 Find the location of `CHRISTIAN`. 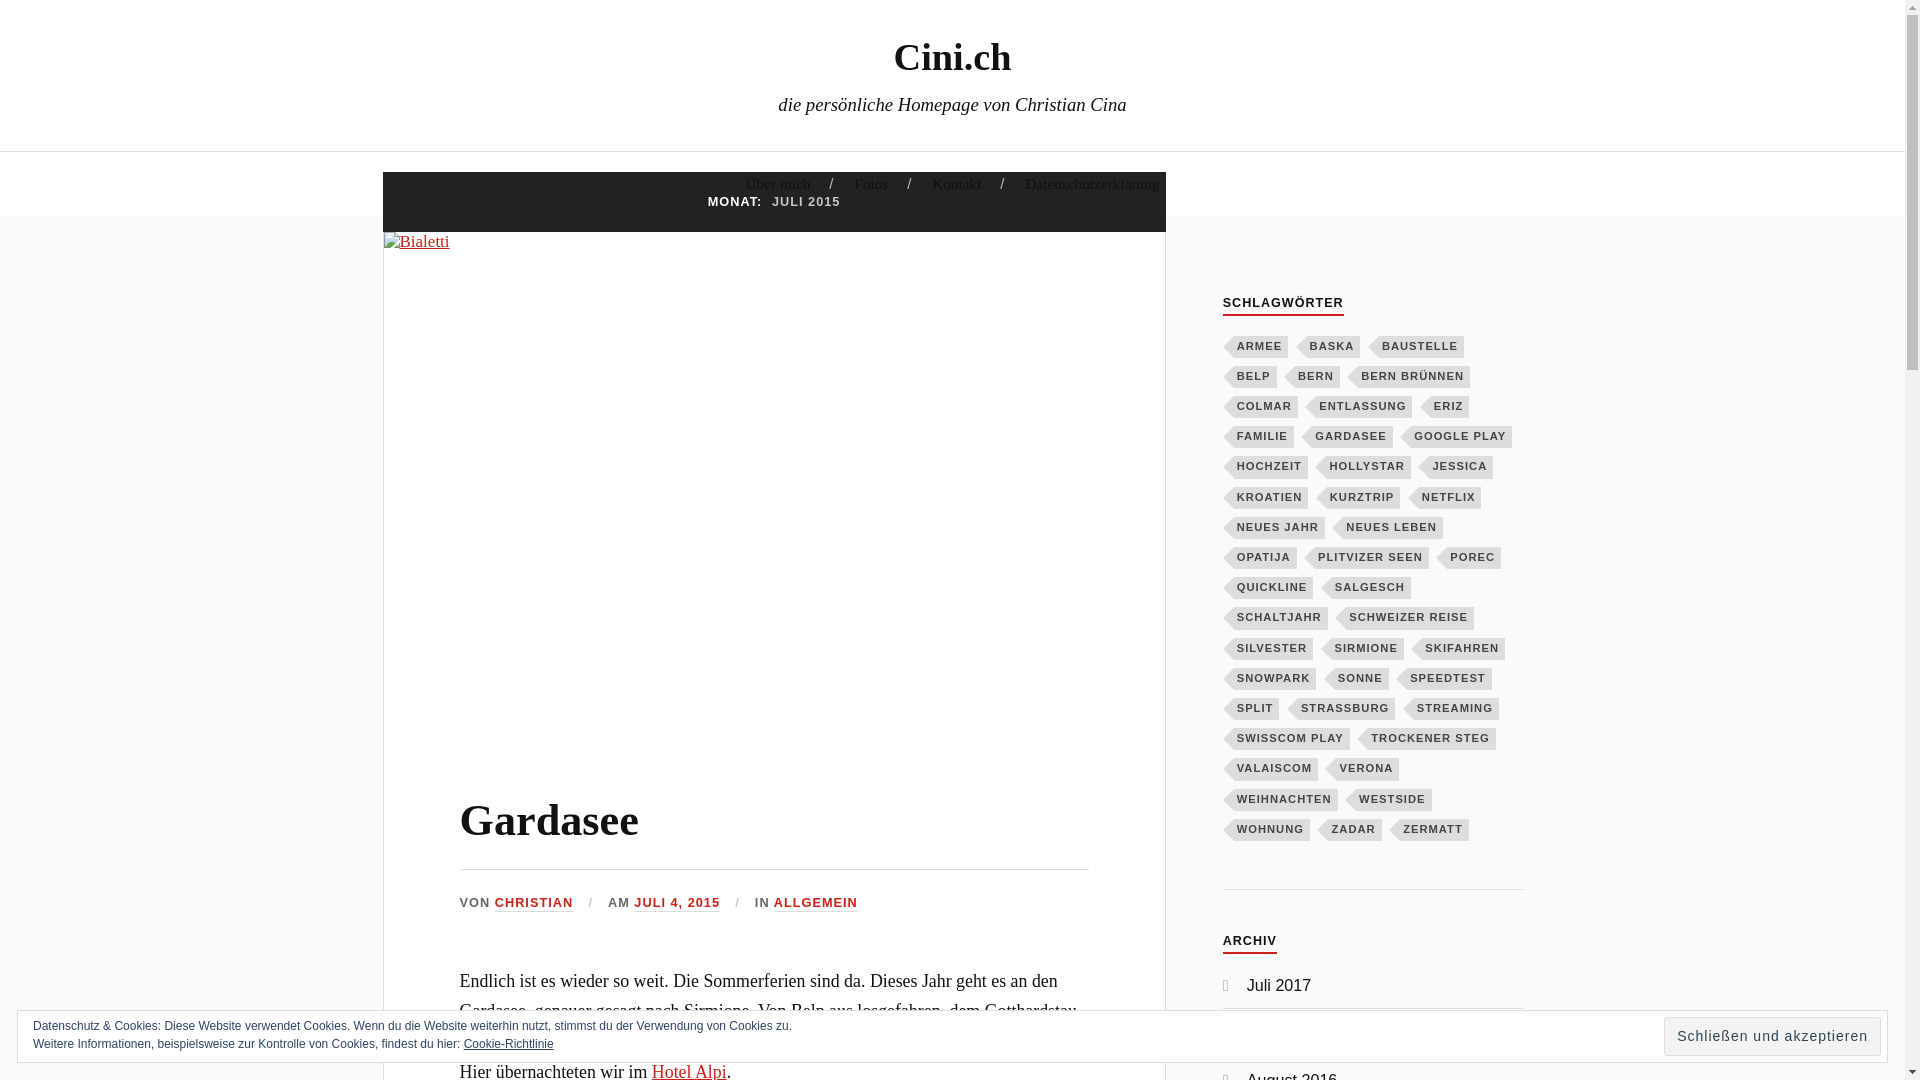

CHRISTIAN is located at coordinates (534, 904).